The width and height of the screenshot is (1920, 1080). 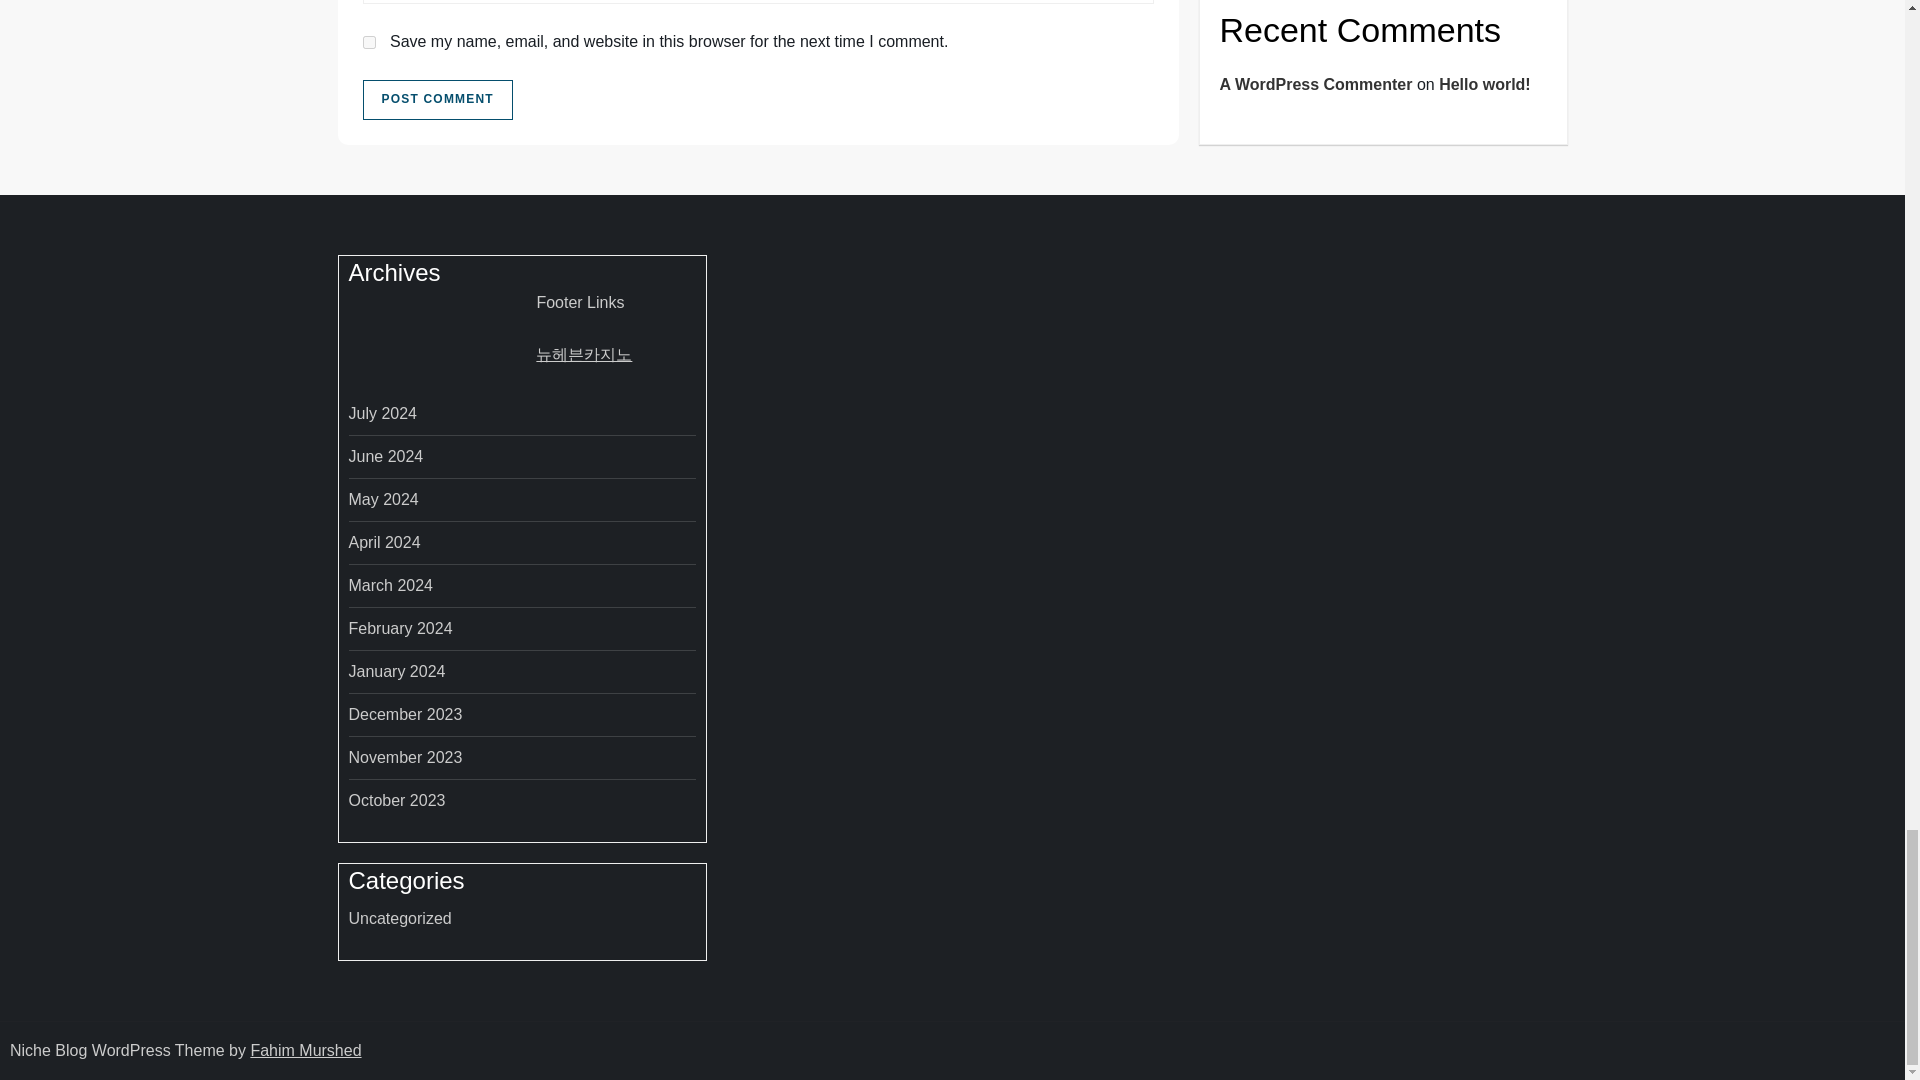 I want to click on January 2024, so click(x=396, y=671).